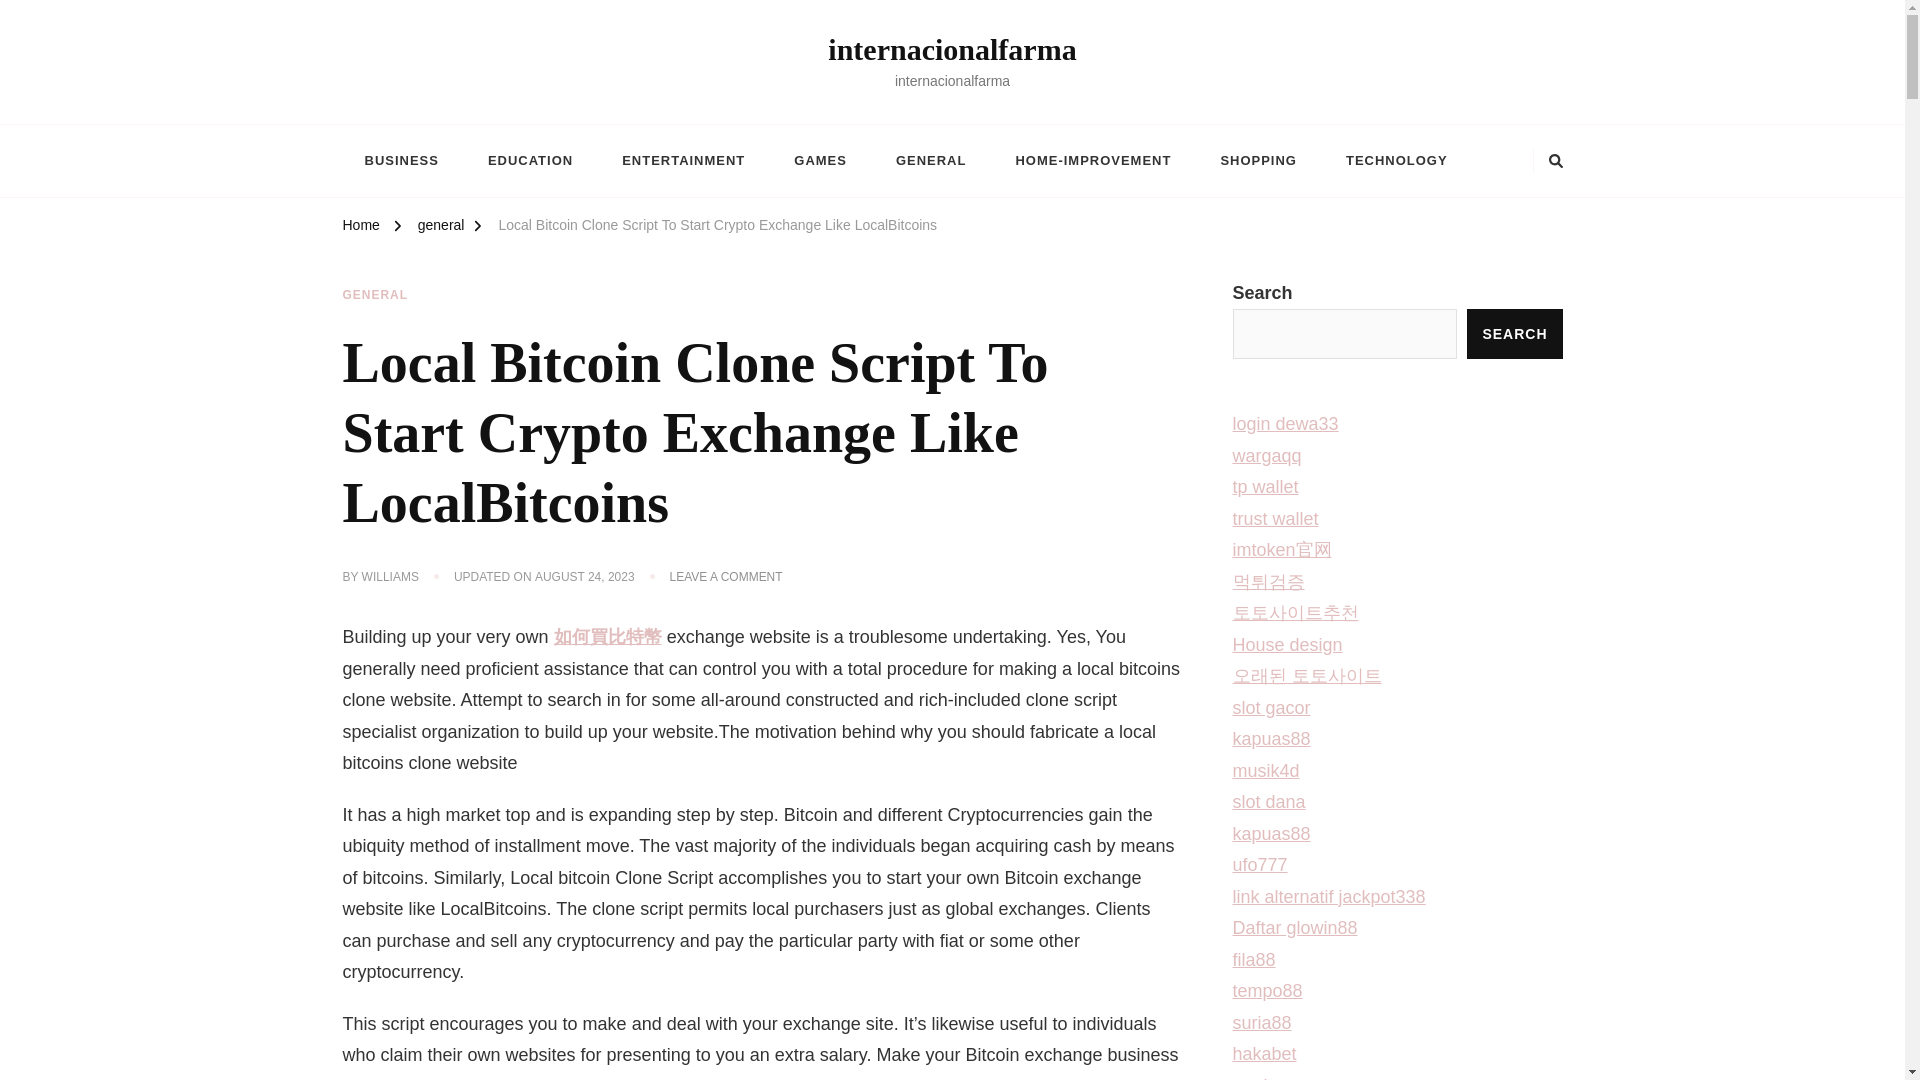  Describe the element at coordinates (585, 578) in the screenshot. I see `AUGUST 24, 2023` at that location.